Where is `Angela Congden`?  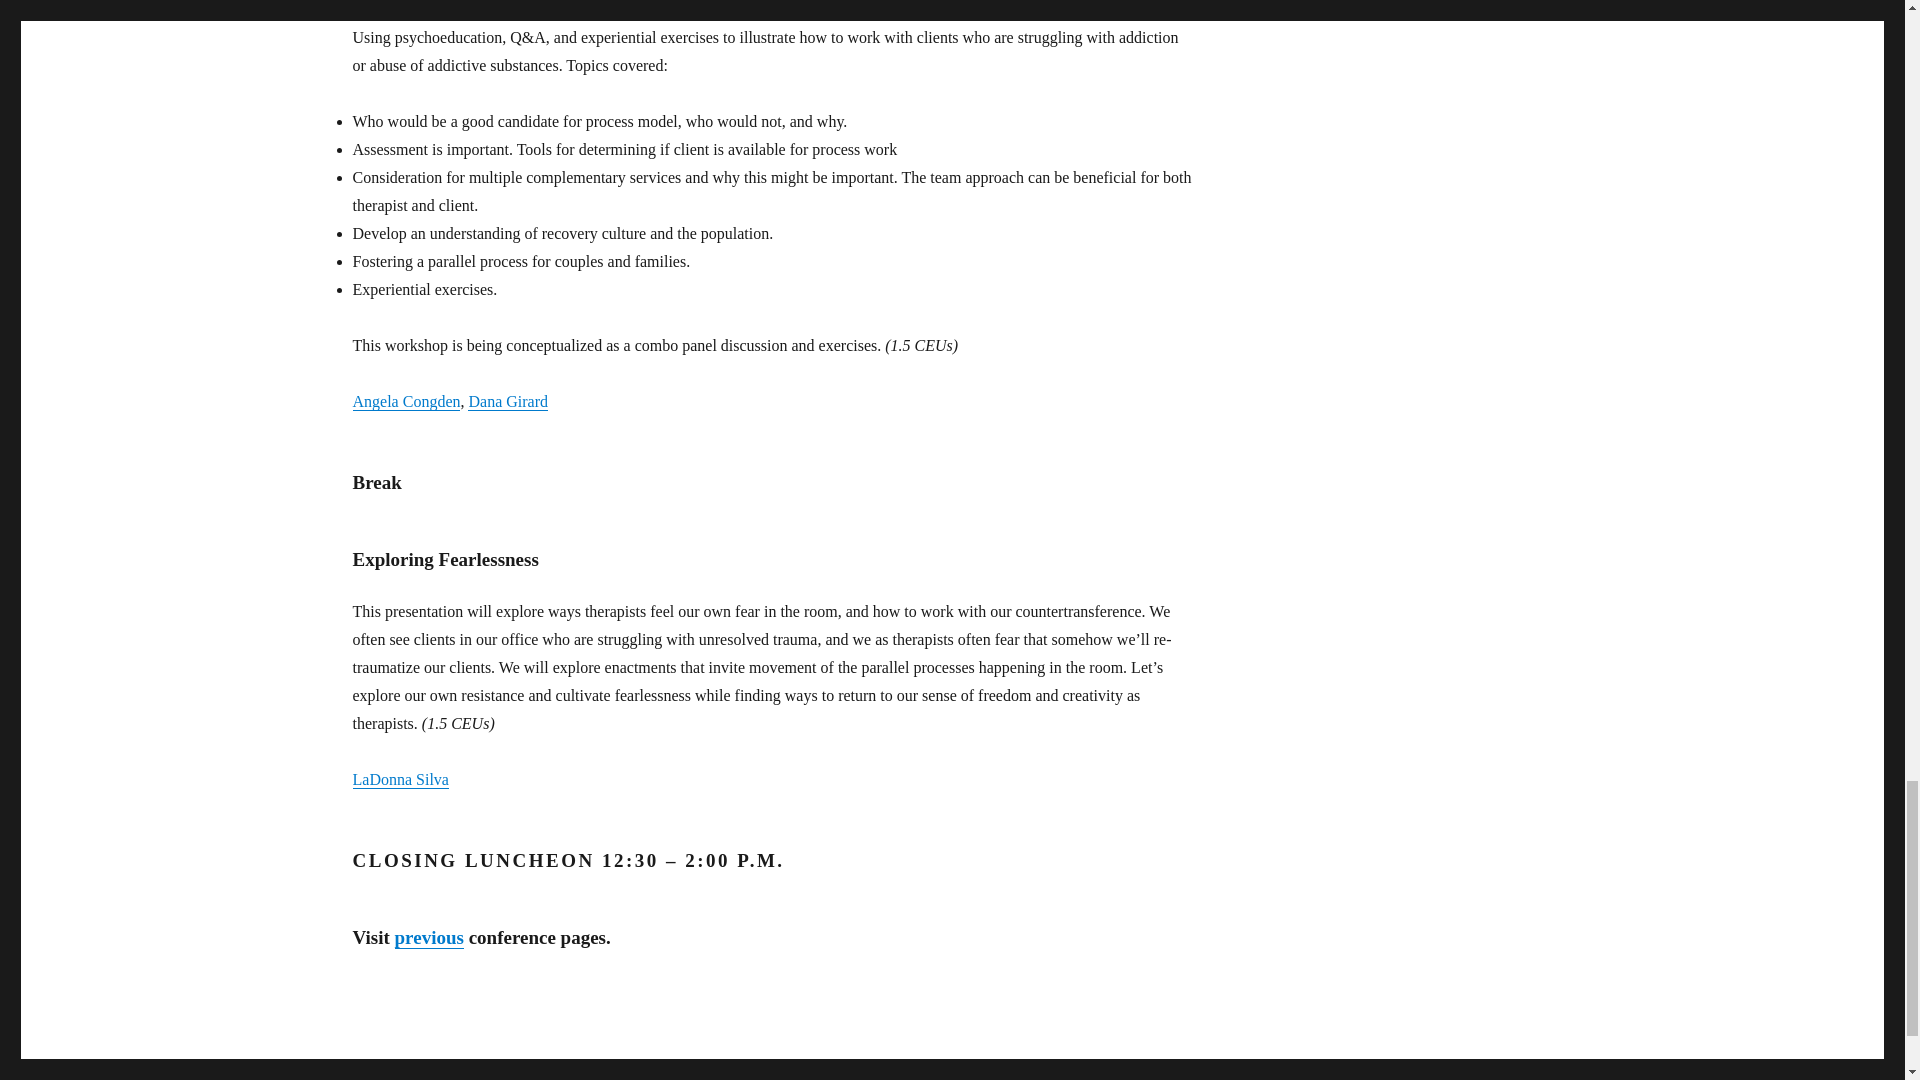 Angela Congden is located at coordinates (406, 402).